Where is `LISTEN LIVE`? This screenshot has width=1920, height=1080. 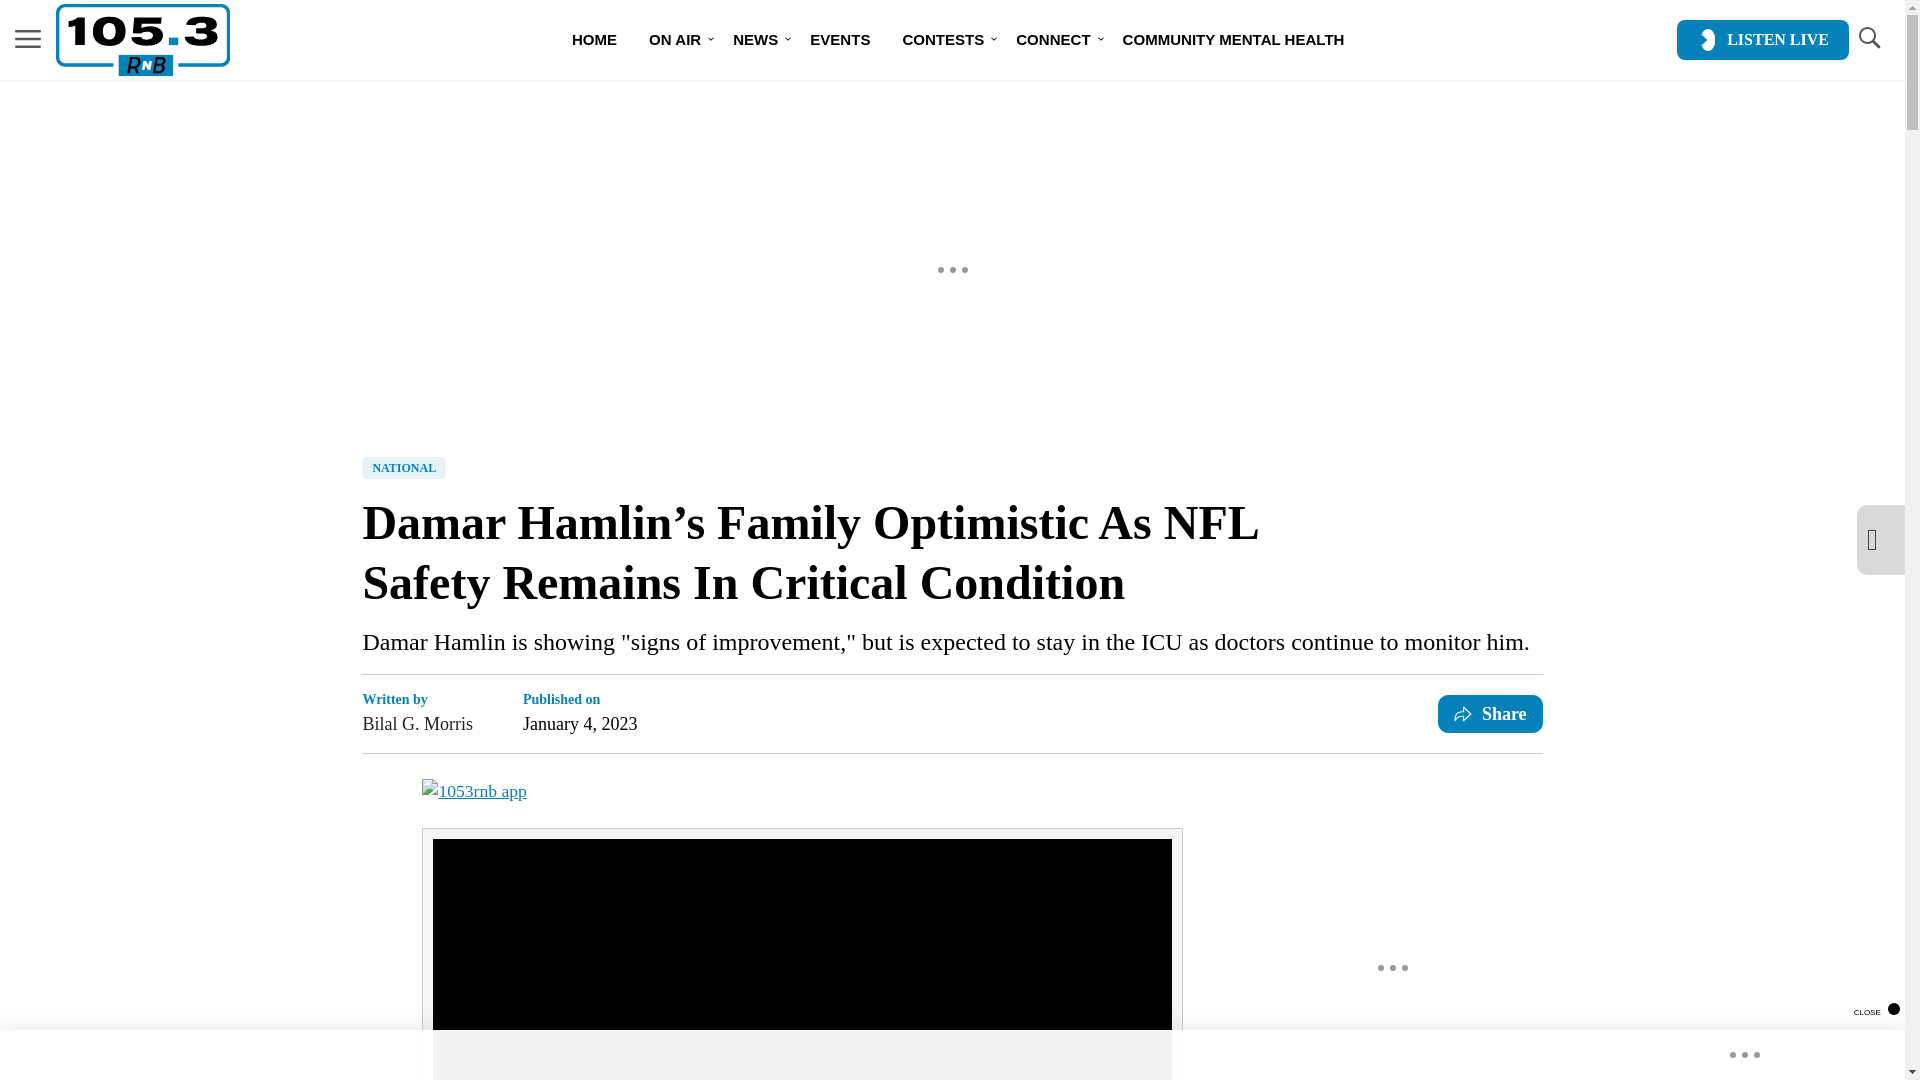
LISTEN LIVE is located at coordinates (1762, 40).